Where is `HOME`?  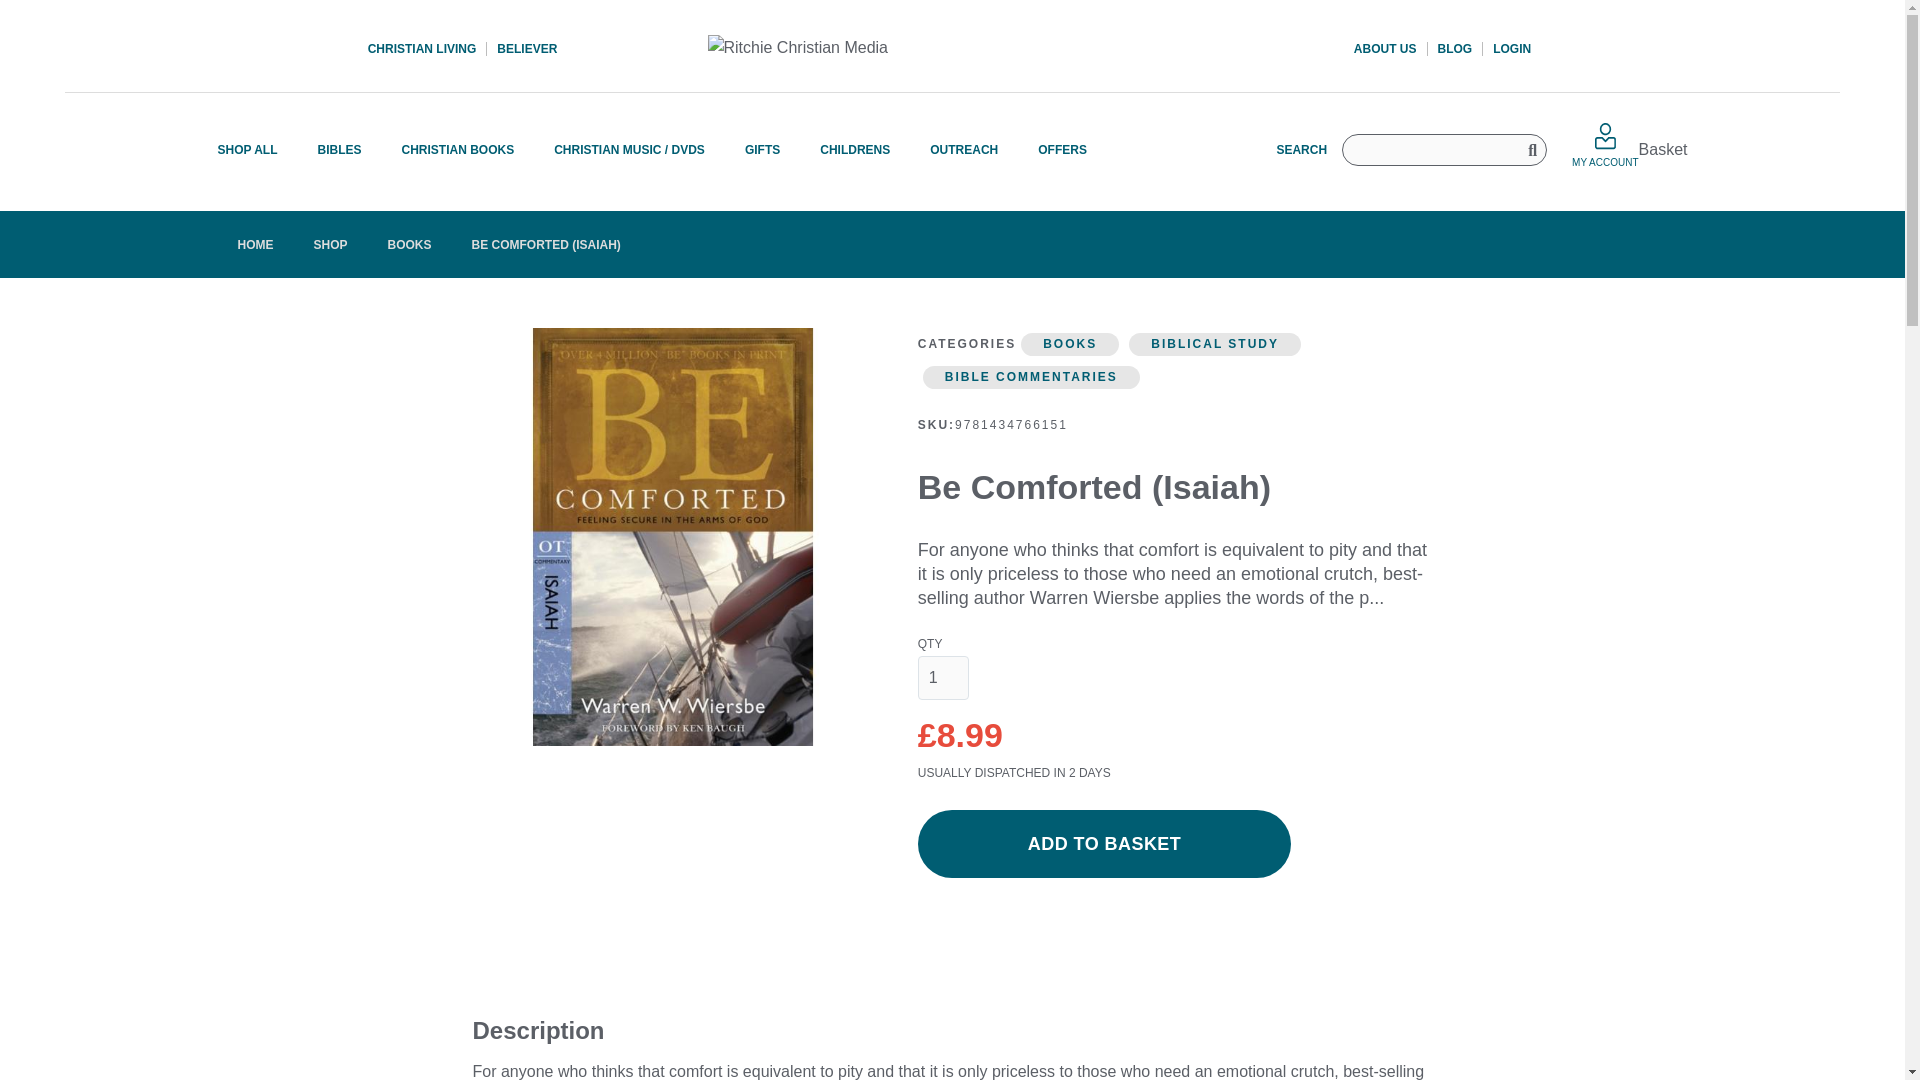
HOME is located at coordinates (256, 244).